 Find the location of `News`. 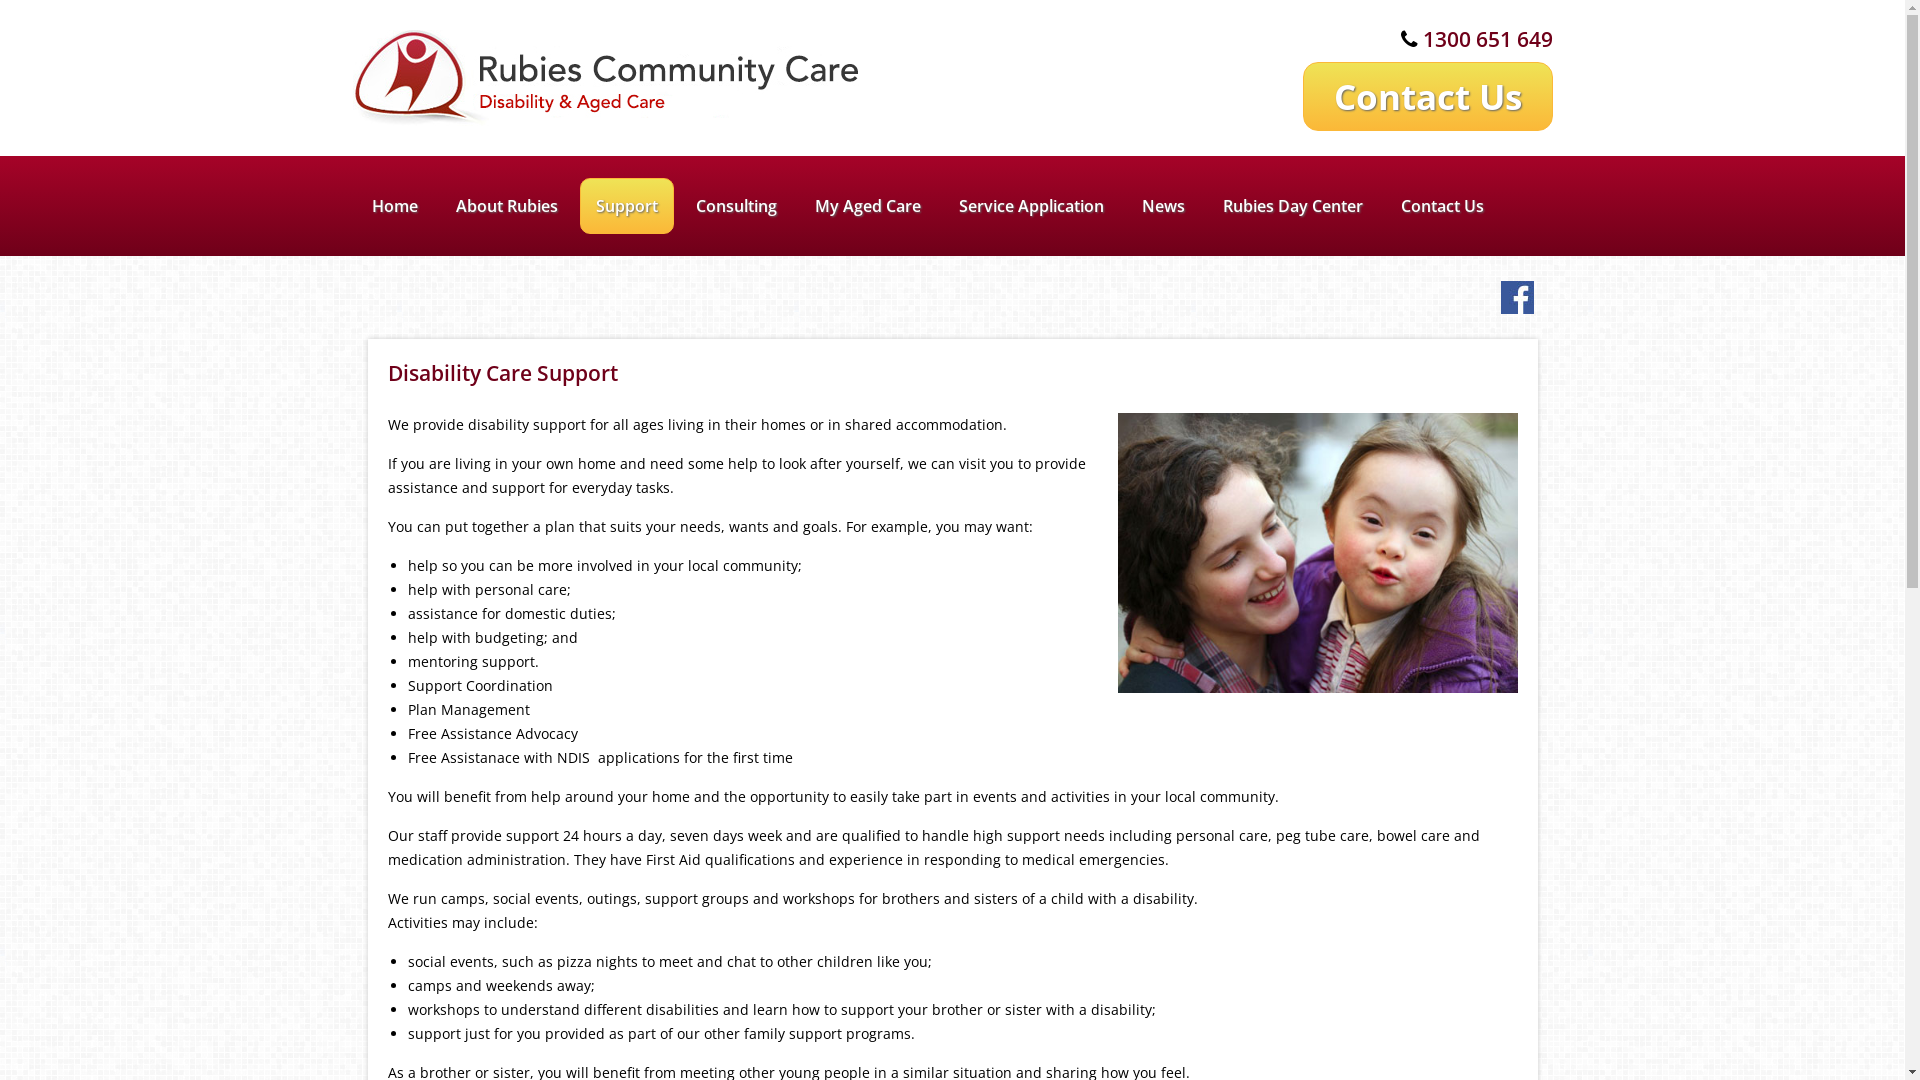

News is located at coordinates (1162, 206).